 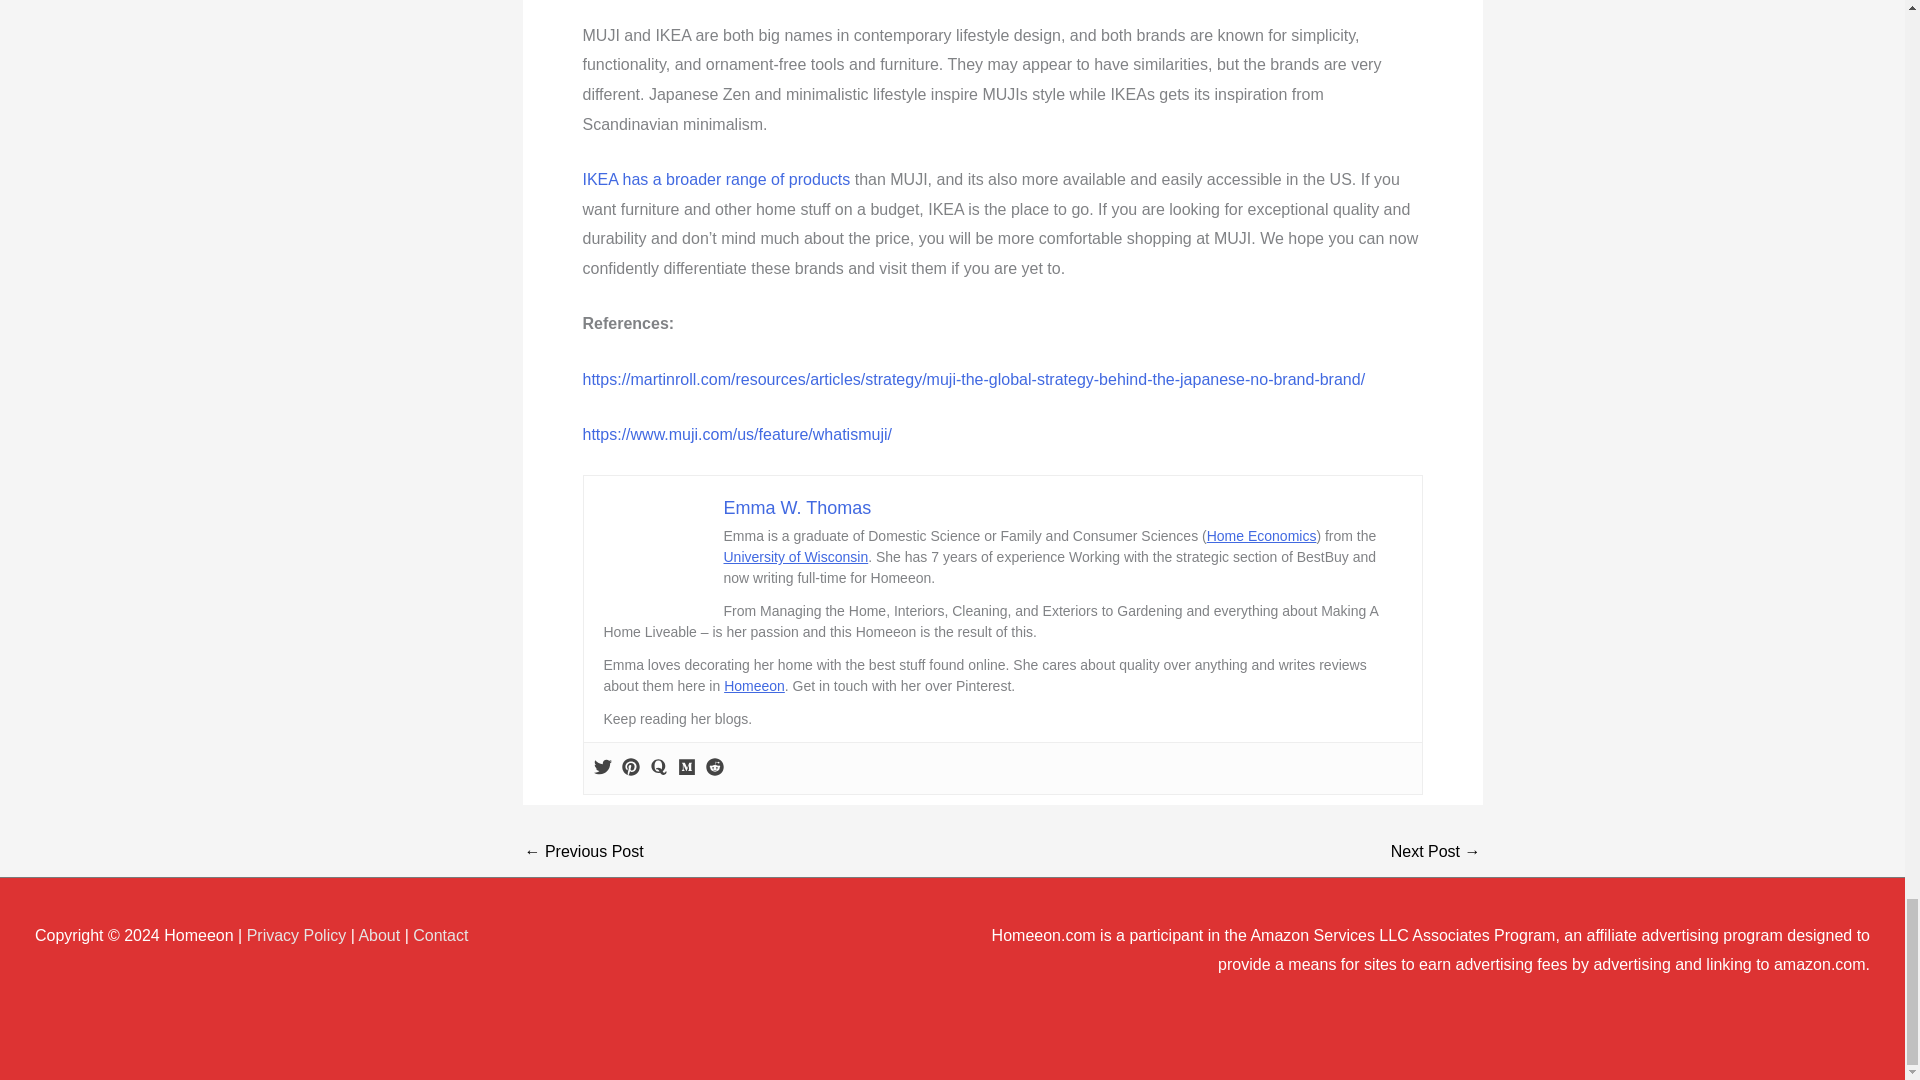 What do you see at coordinates (716, 178) in the screenshot?
I see `IKEA has a broader range of products` at bounding box center [716, 178].